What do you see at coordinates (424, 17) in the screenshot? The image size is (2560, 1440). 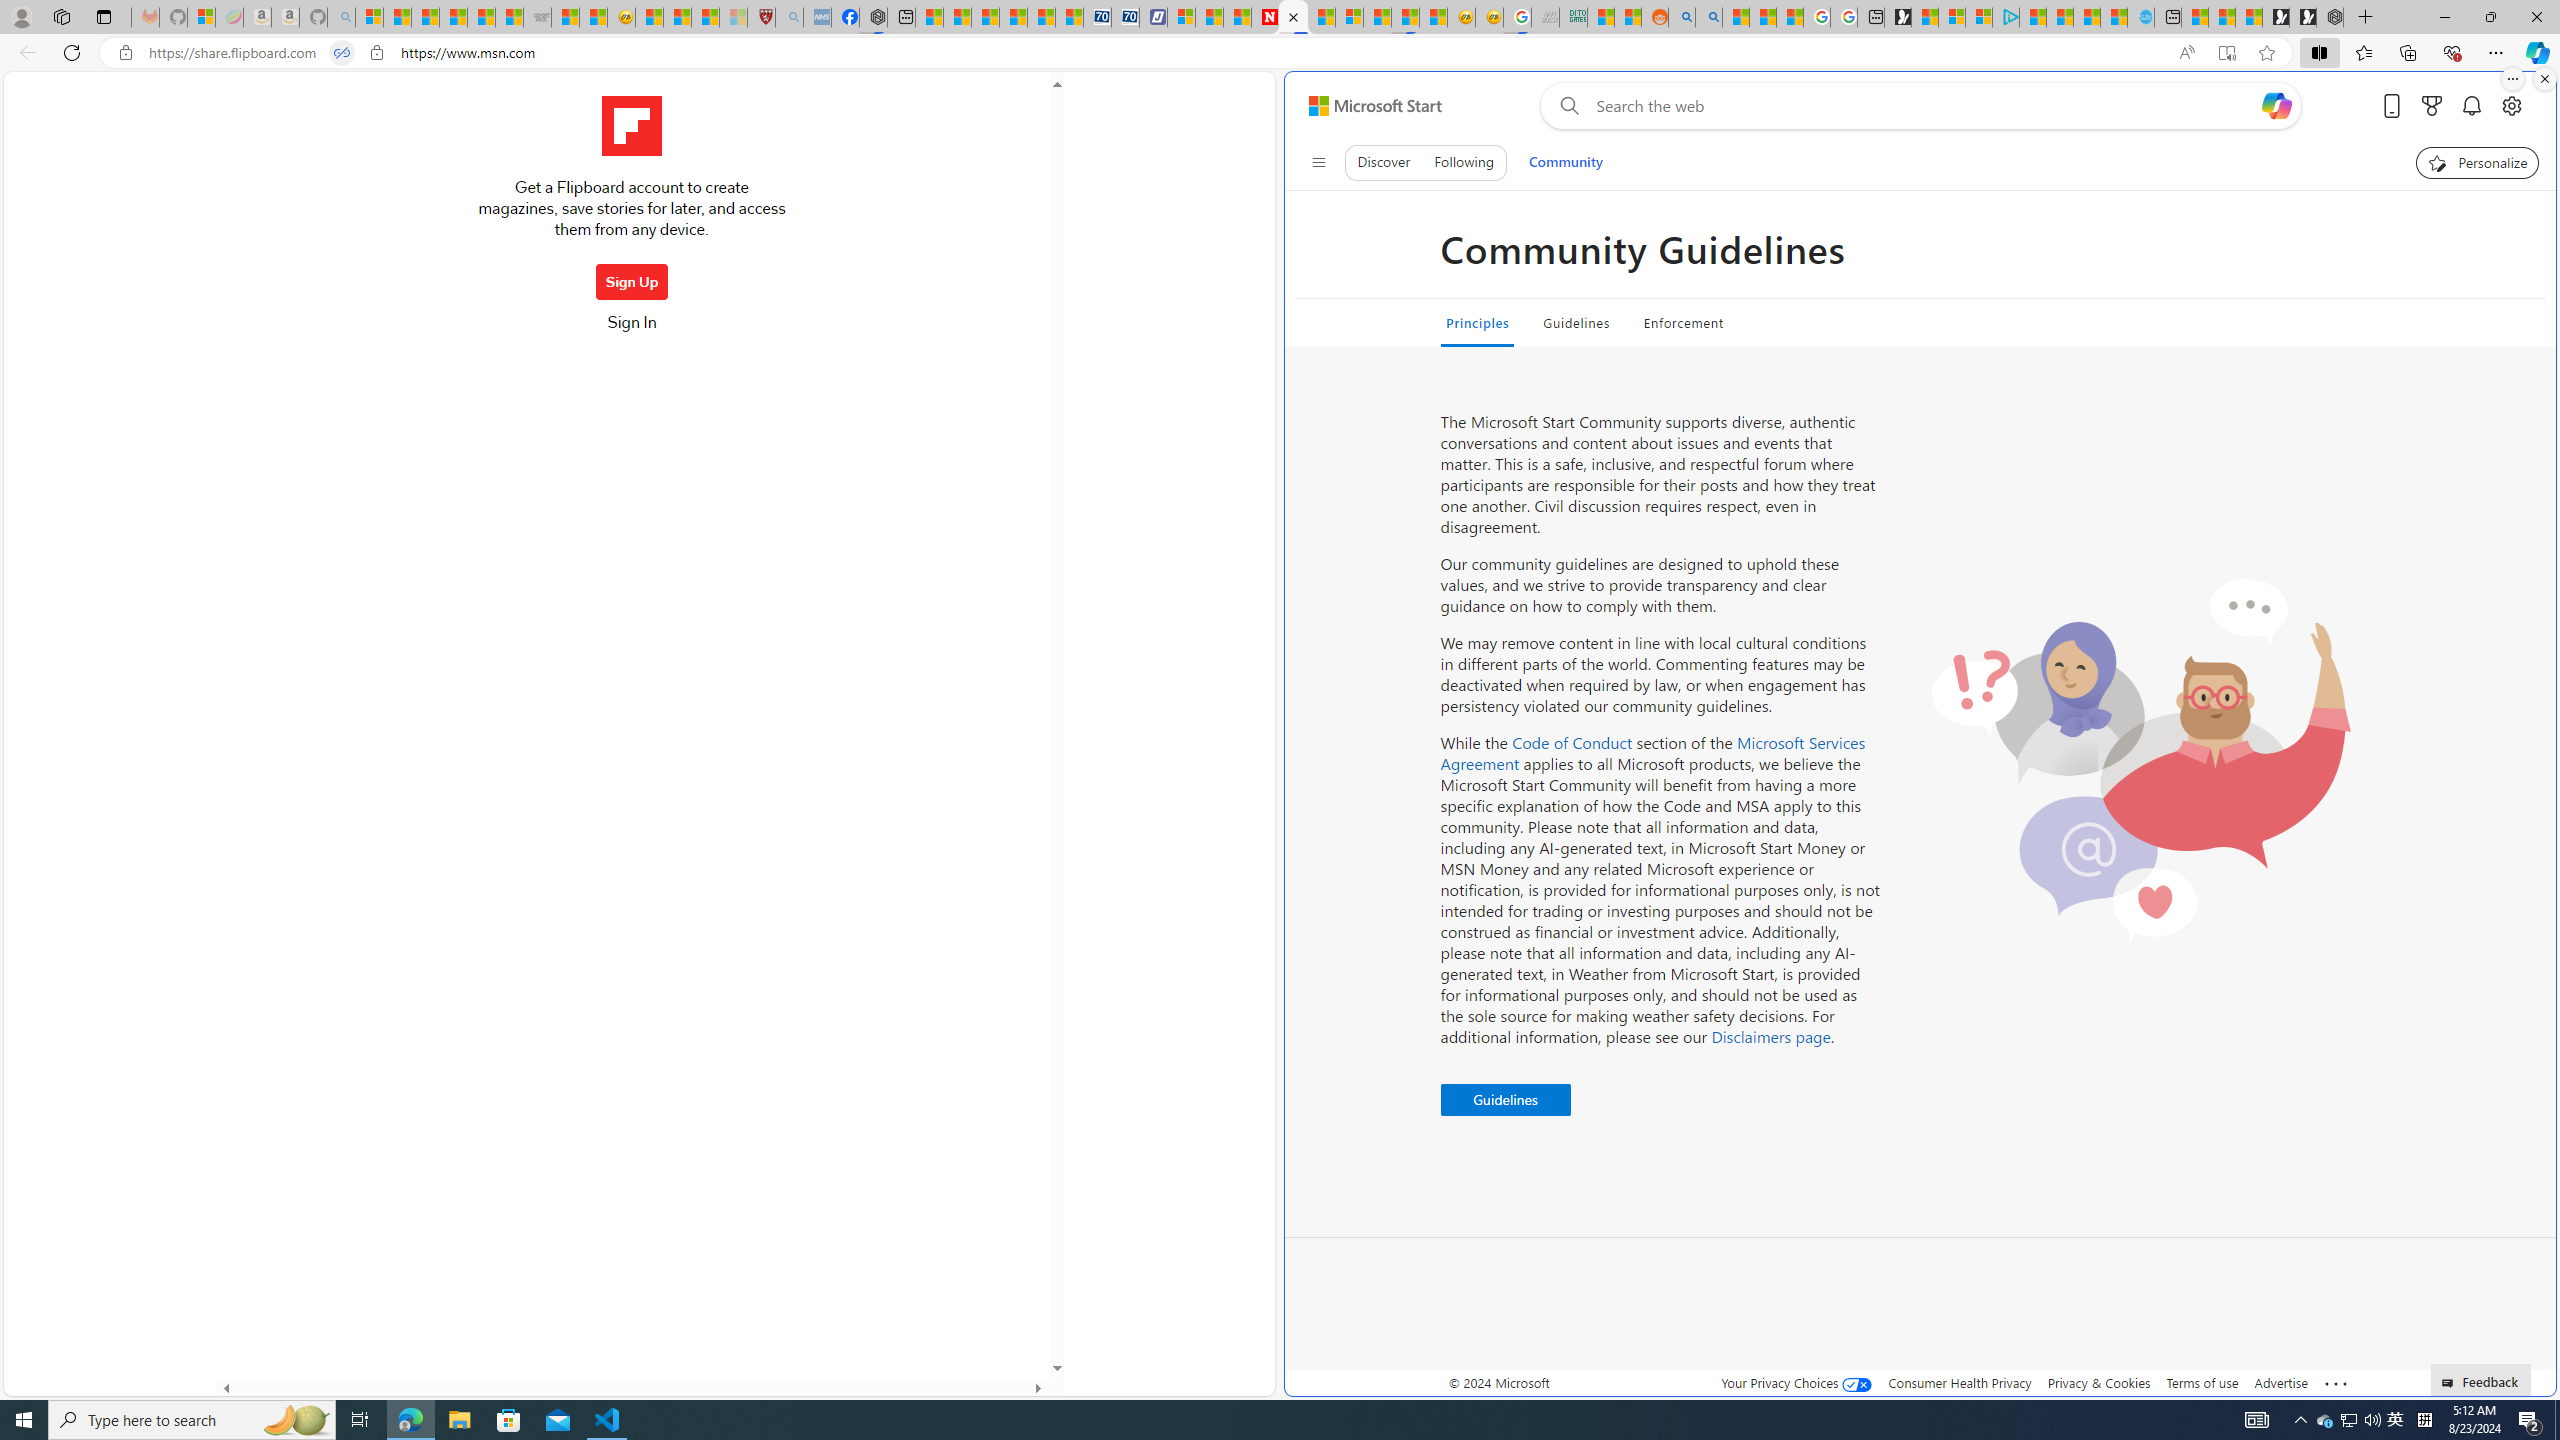 I see `The Weather Channel - MSN` at bounding box center [424, 17].